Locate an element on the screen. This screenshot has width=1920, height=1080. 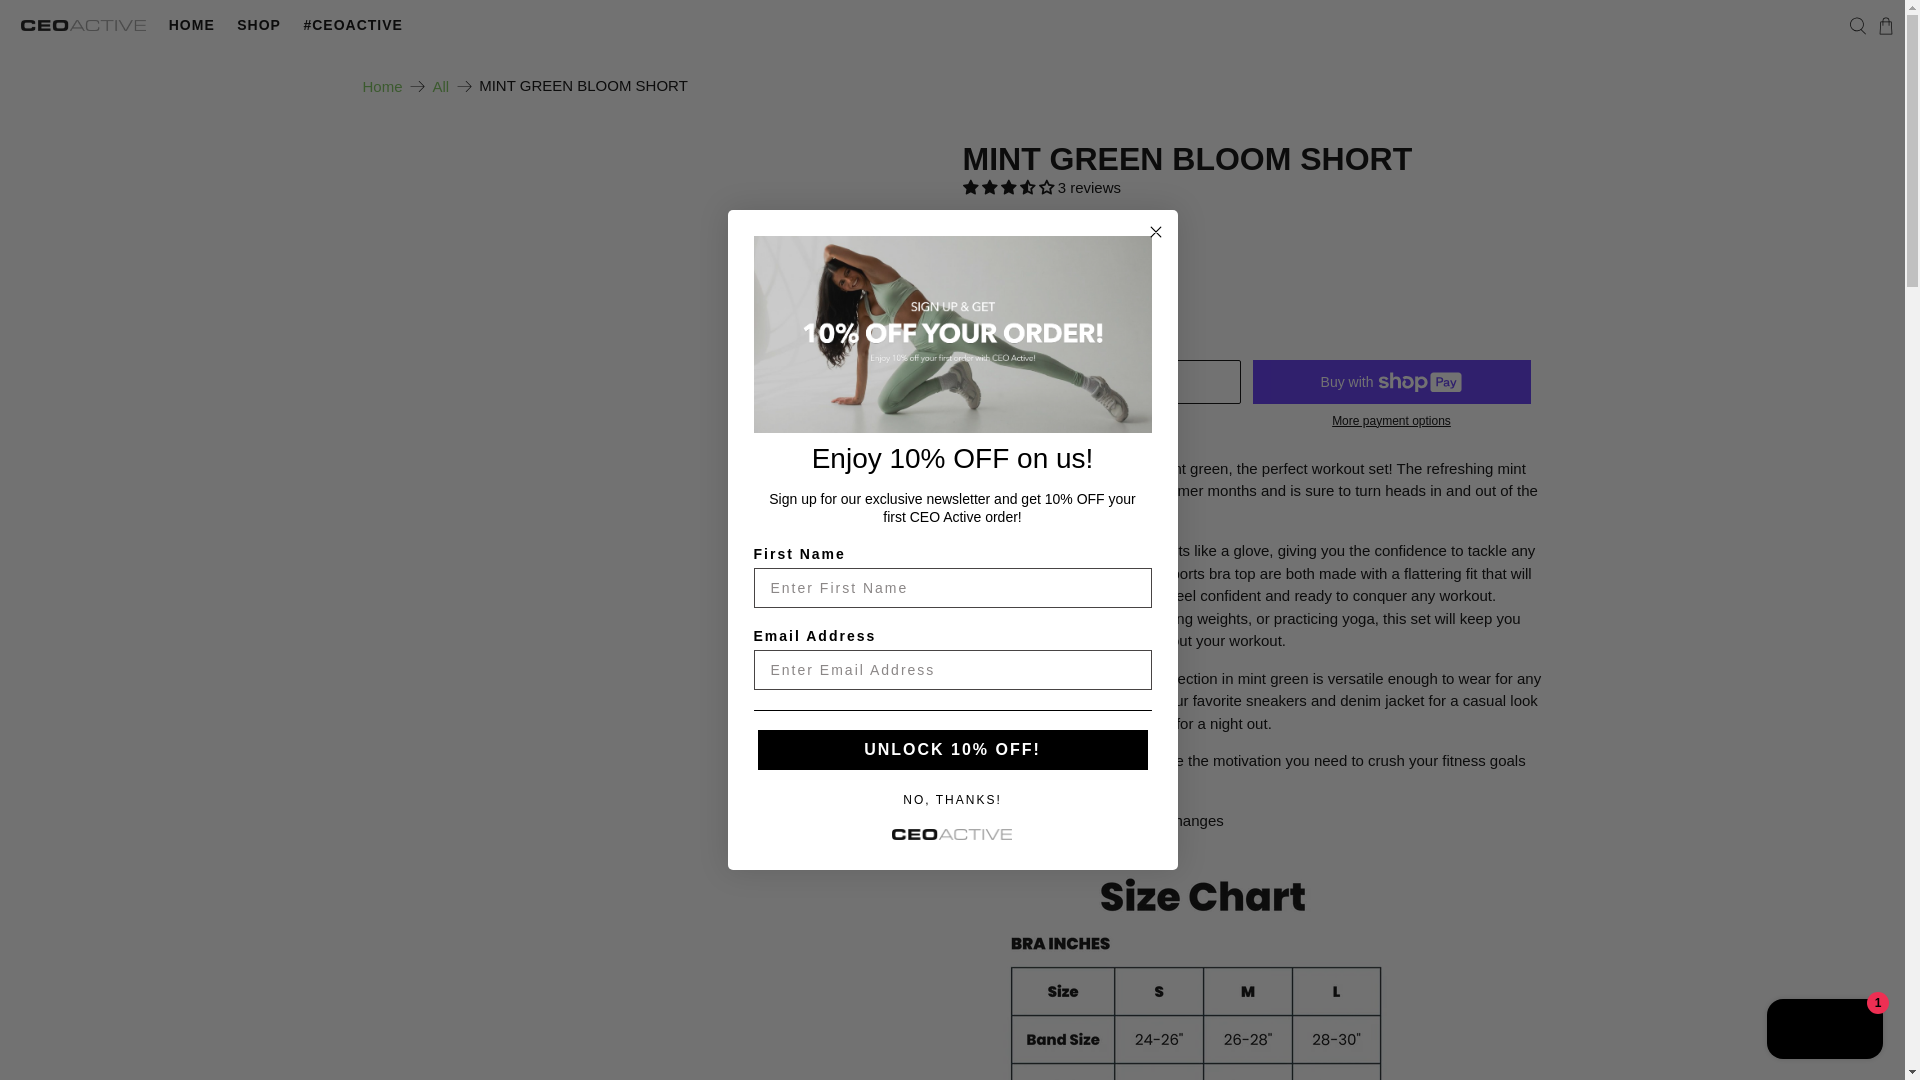
CEO Active is located at coordinates (83, 26).